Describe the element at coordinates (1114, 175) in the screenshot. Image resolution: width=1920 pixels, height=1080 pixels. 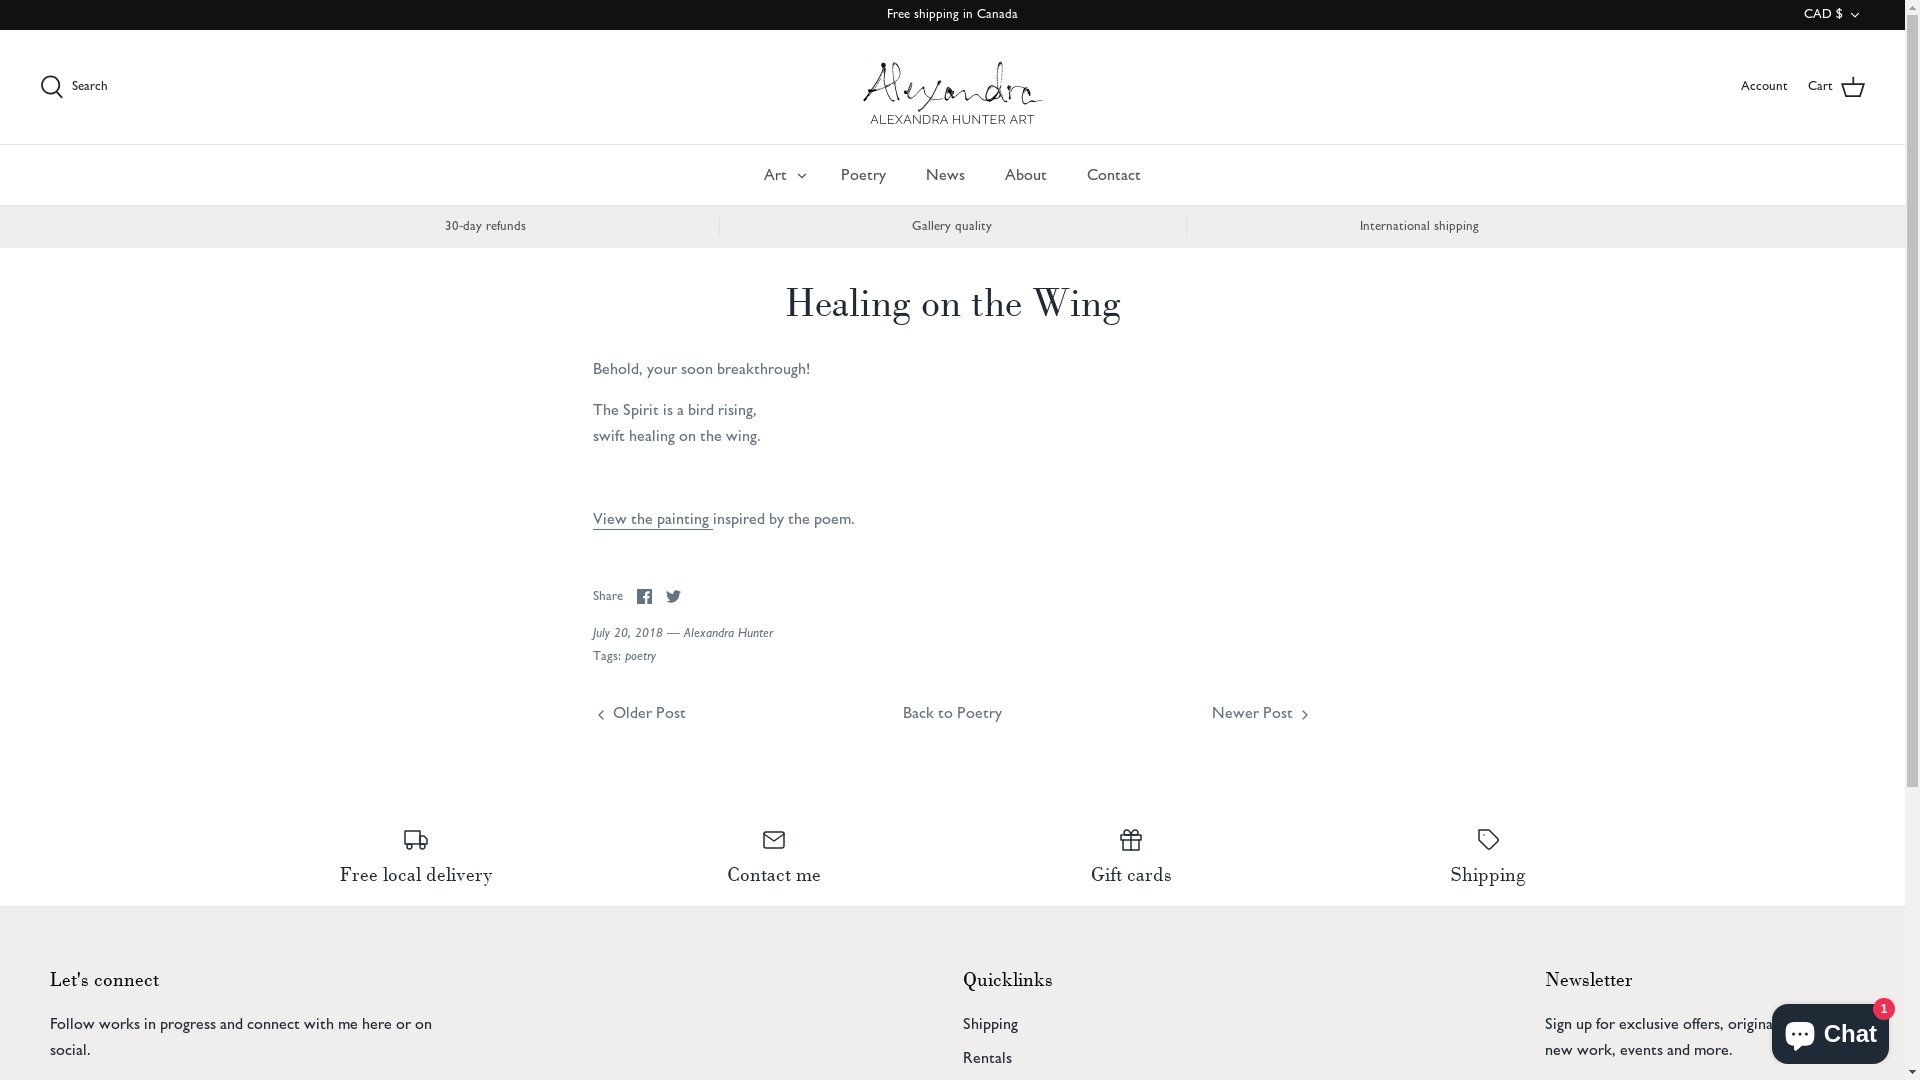
I see `Contact` at that location.